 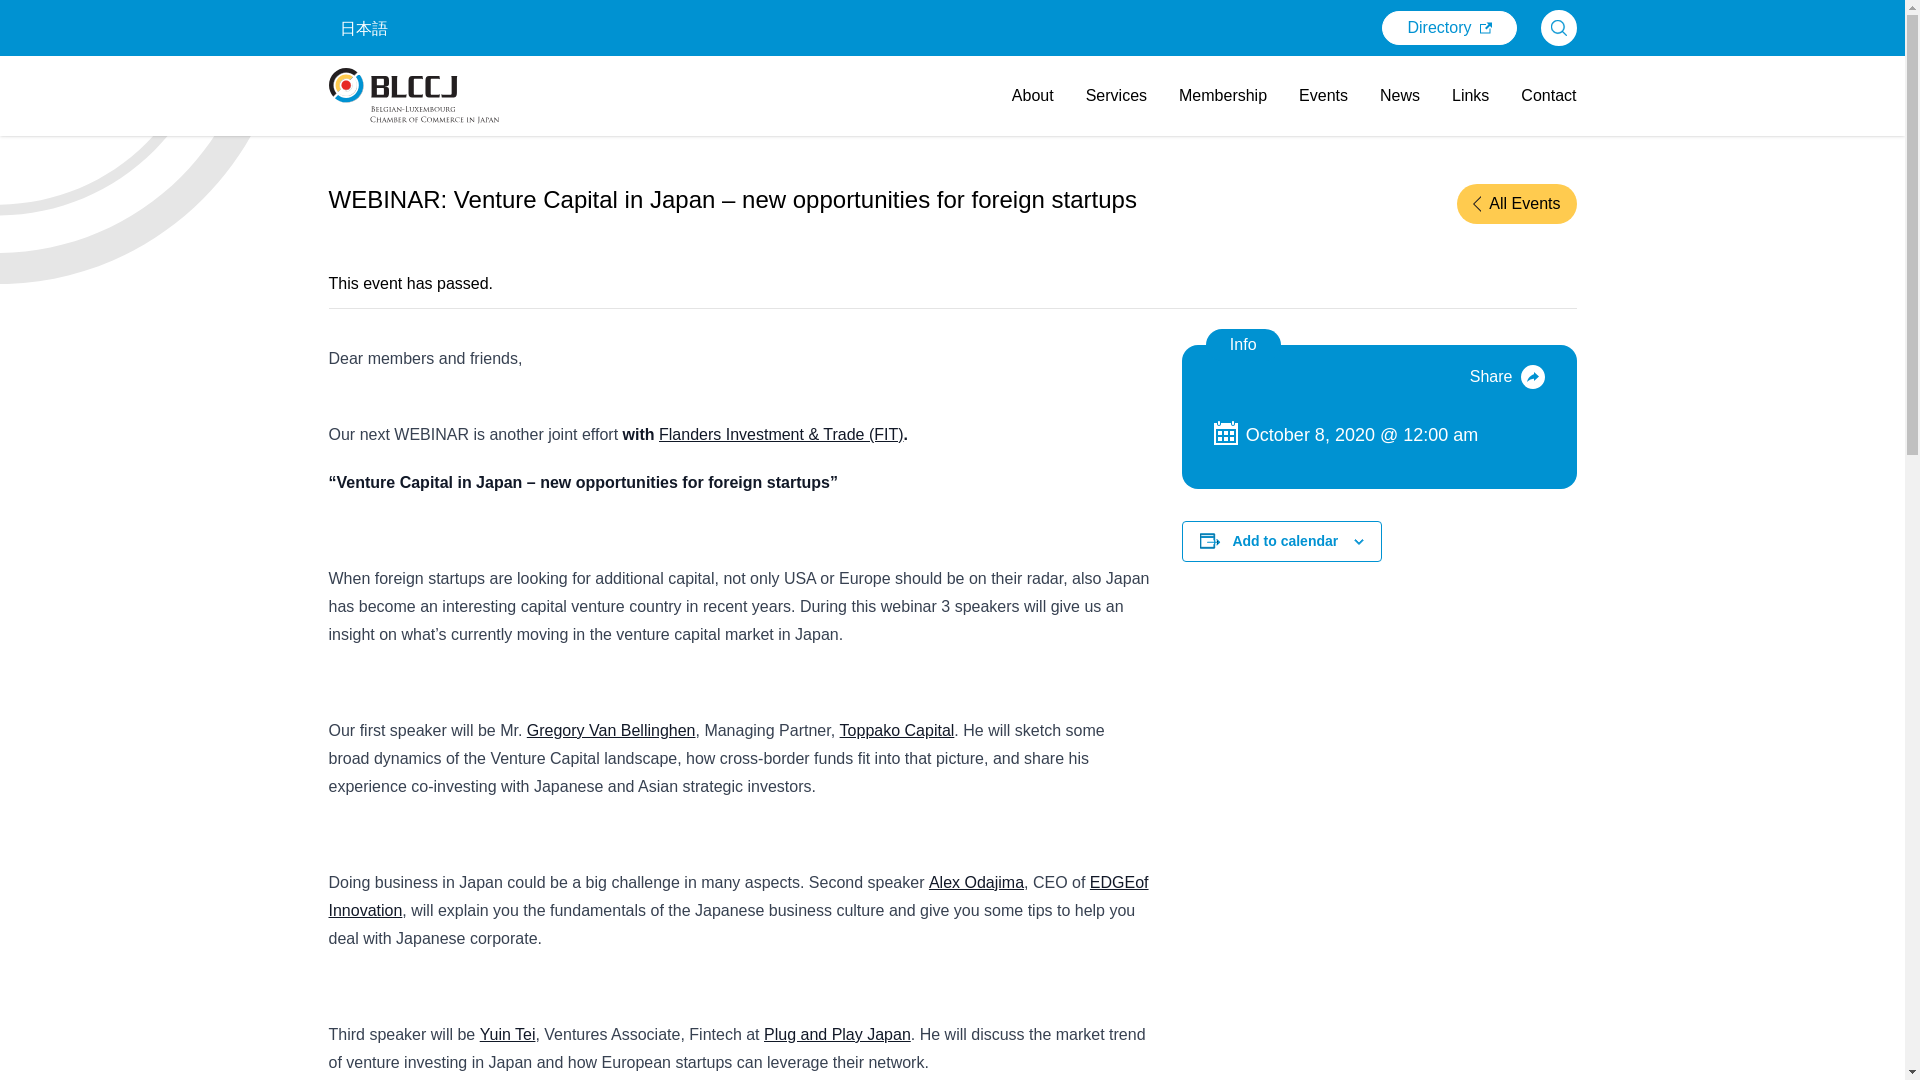 What do you see at coordinates (1116, 95) in the screenshot?
I see `Services` at bounding box center [1116, 95].